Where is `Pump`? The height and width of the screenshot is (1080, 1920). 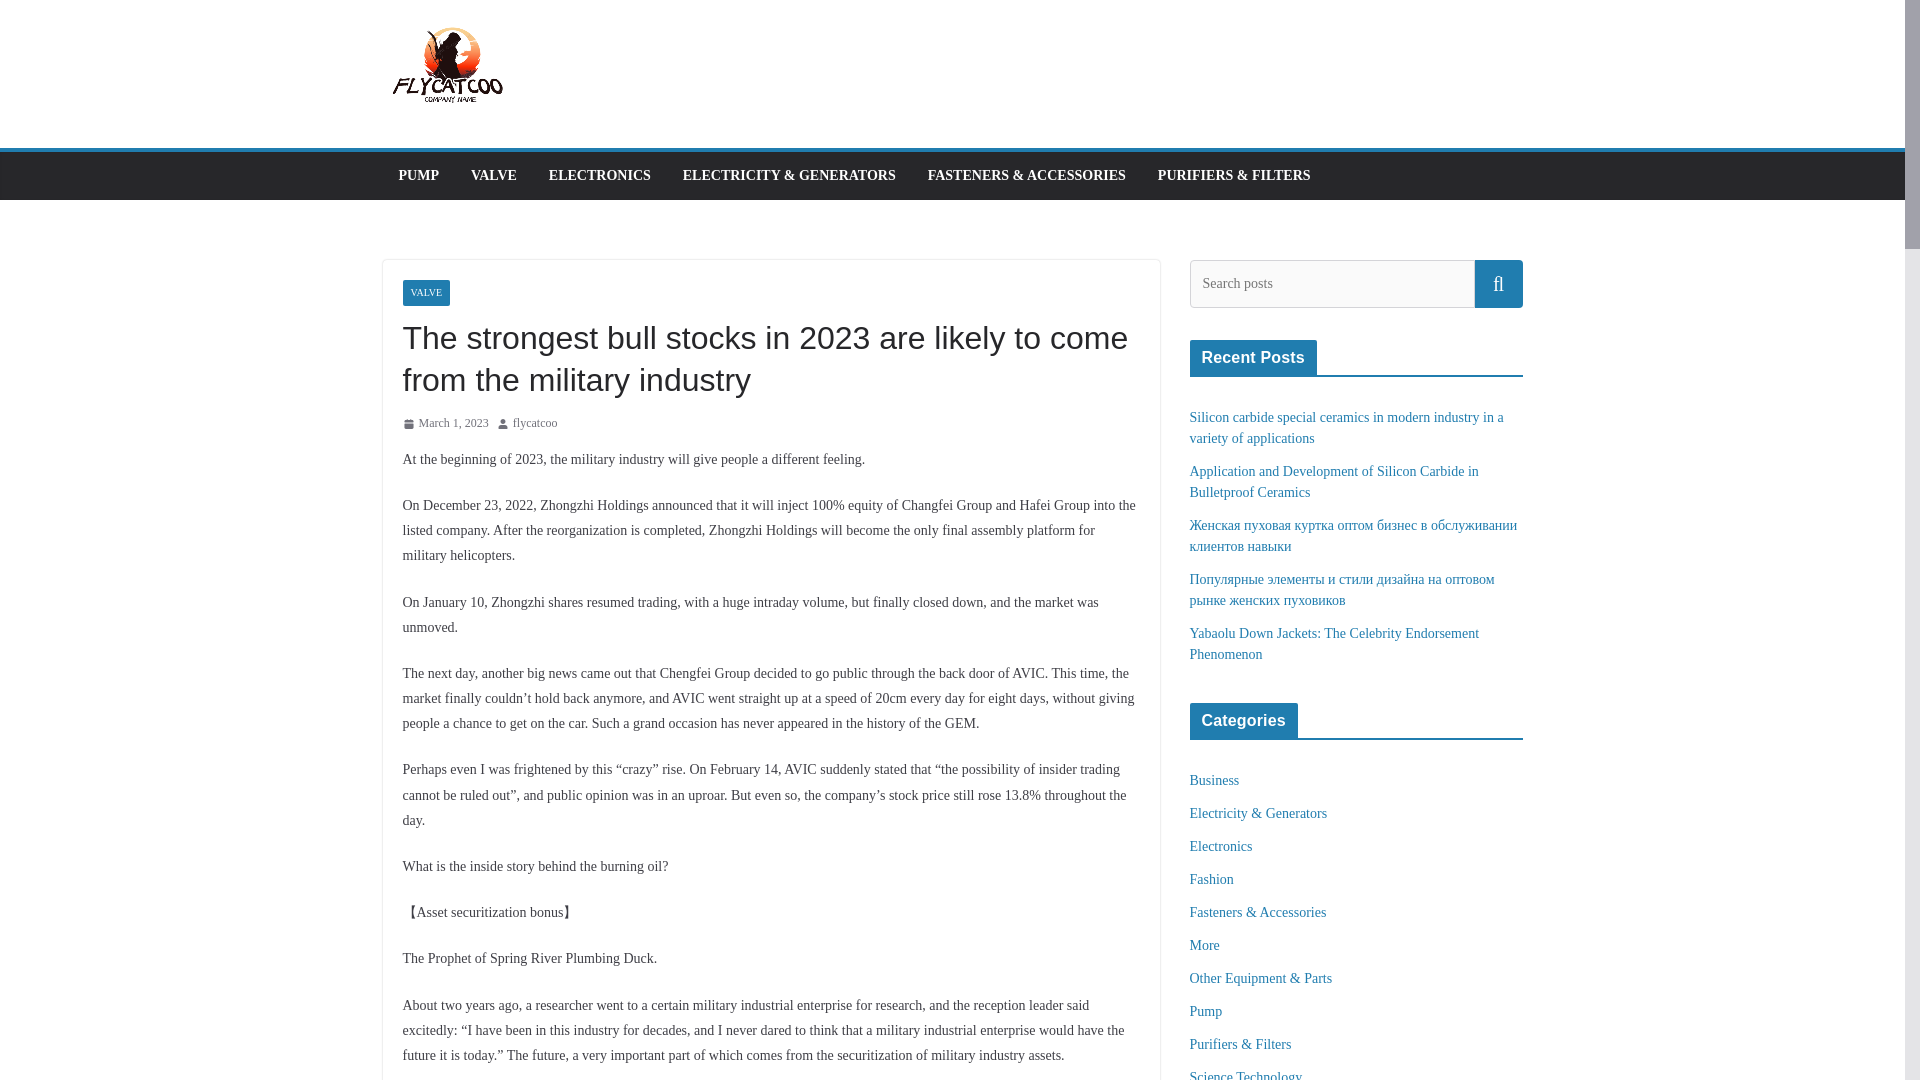
Pump is located at coordinates (1206, 1012).